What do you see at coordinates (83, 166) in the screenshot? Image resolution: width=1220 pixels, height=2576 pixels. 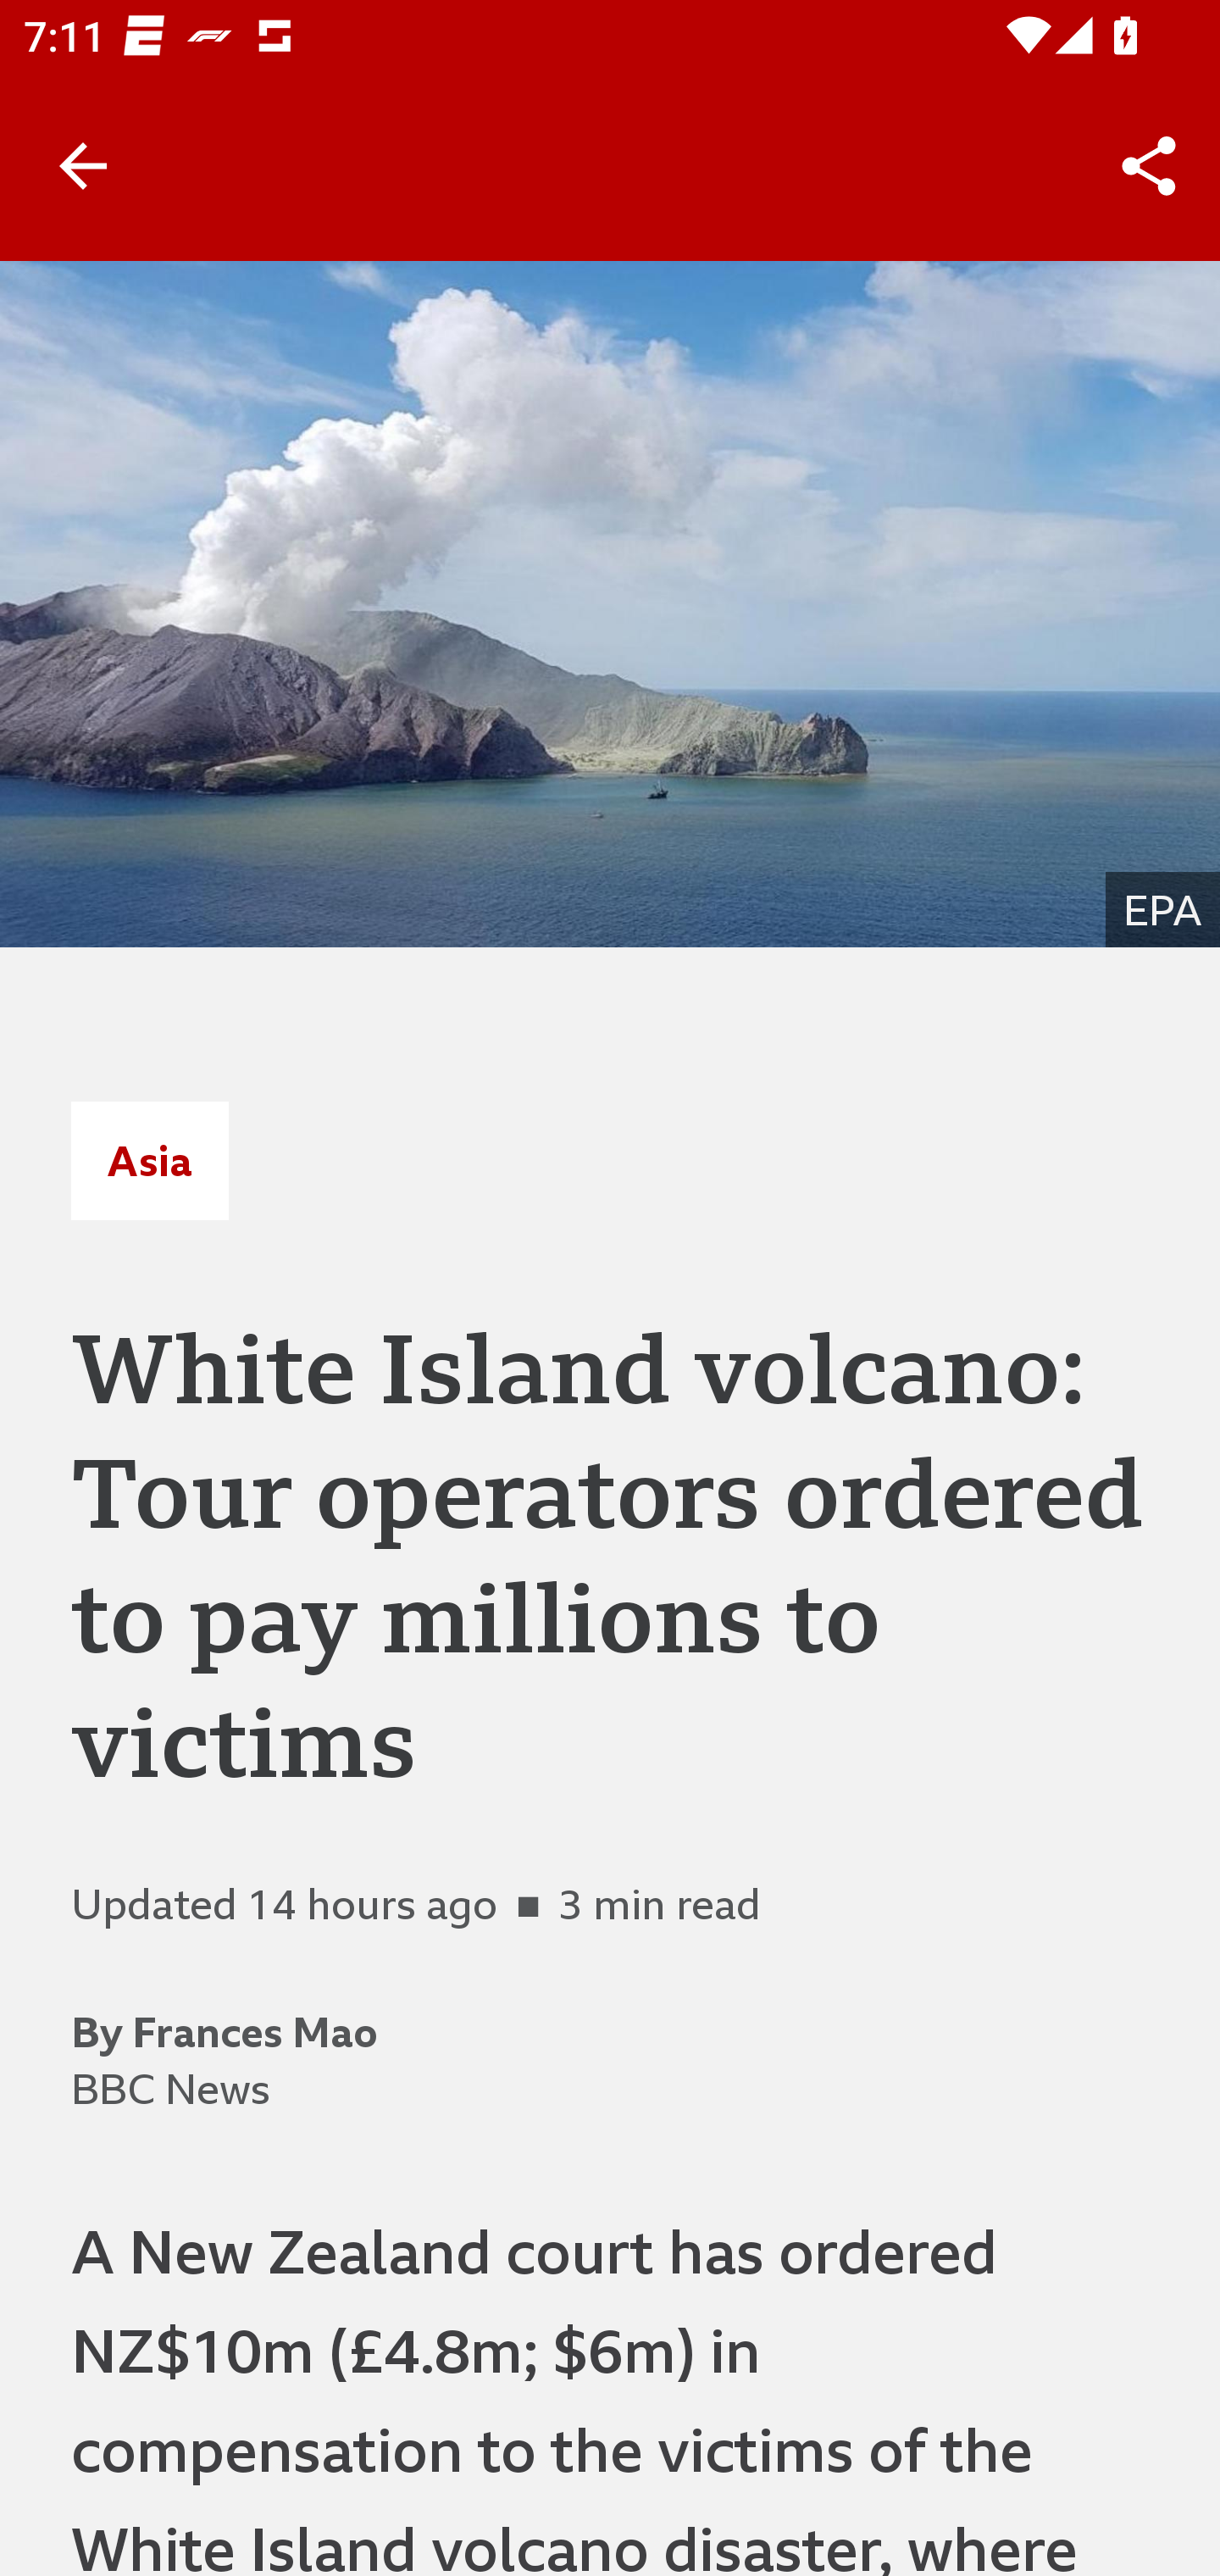 I see `Back` at bounding box center [83, 166].